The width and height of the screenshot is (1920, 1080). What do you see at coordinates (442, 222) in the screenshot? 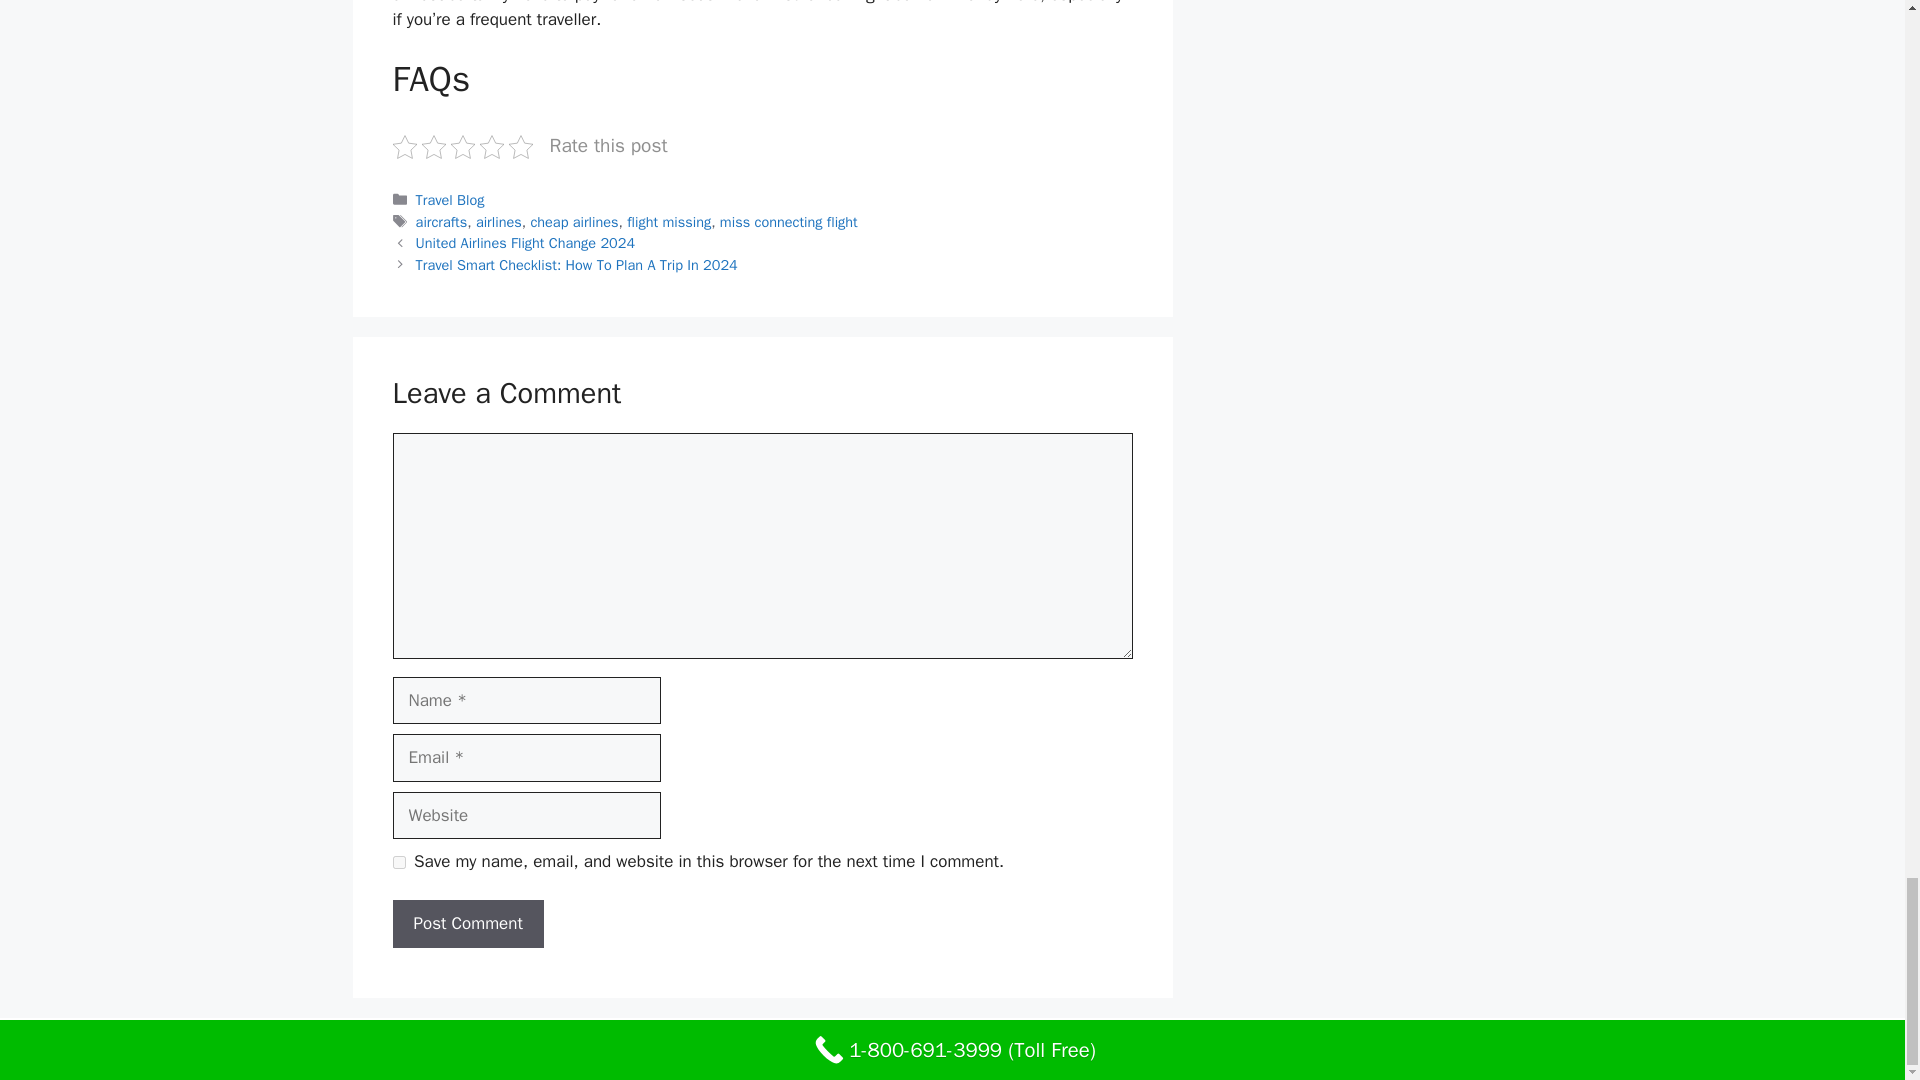
I see `aircrafts` at bounding box center [442, 222].